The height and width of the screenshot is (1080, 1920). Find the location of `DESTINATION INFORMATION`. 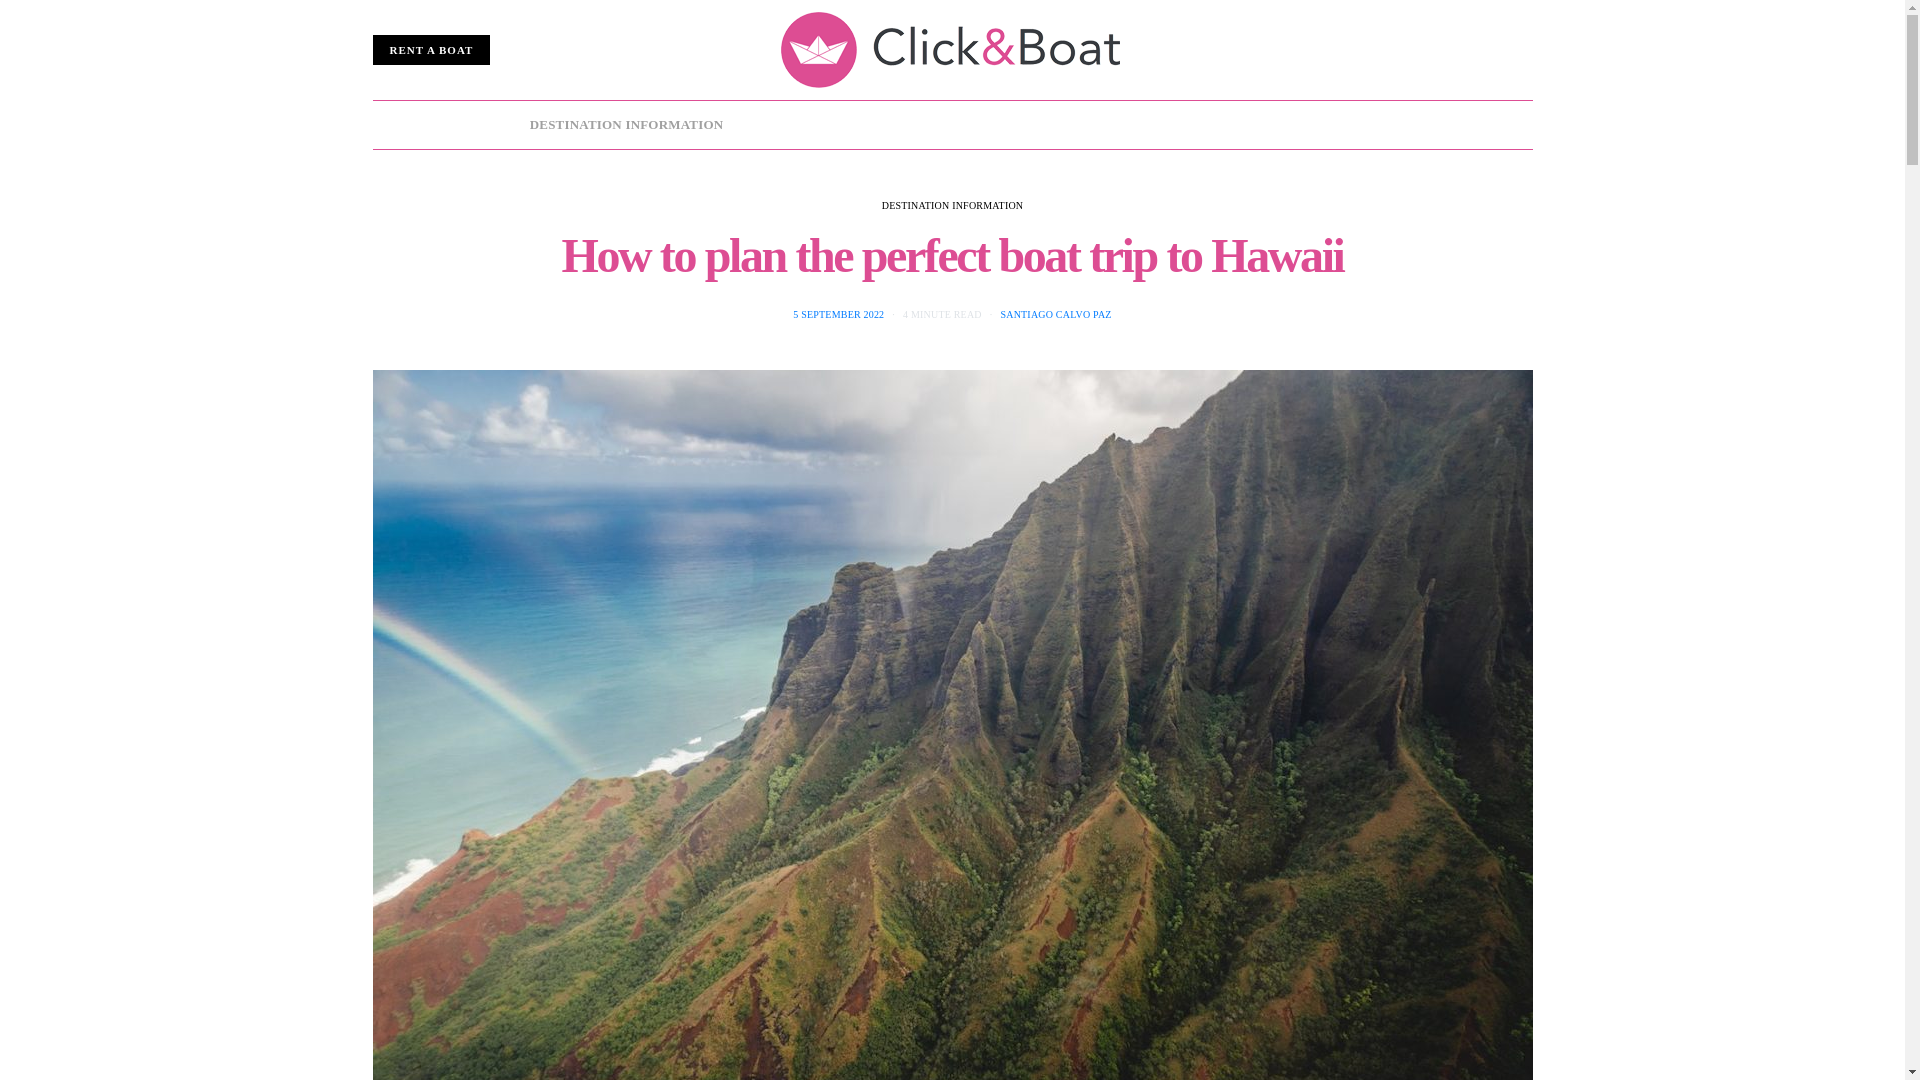

DESTINATION INFORMATION is located at coordinates (952, 204).